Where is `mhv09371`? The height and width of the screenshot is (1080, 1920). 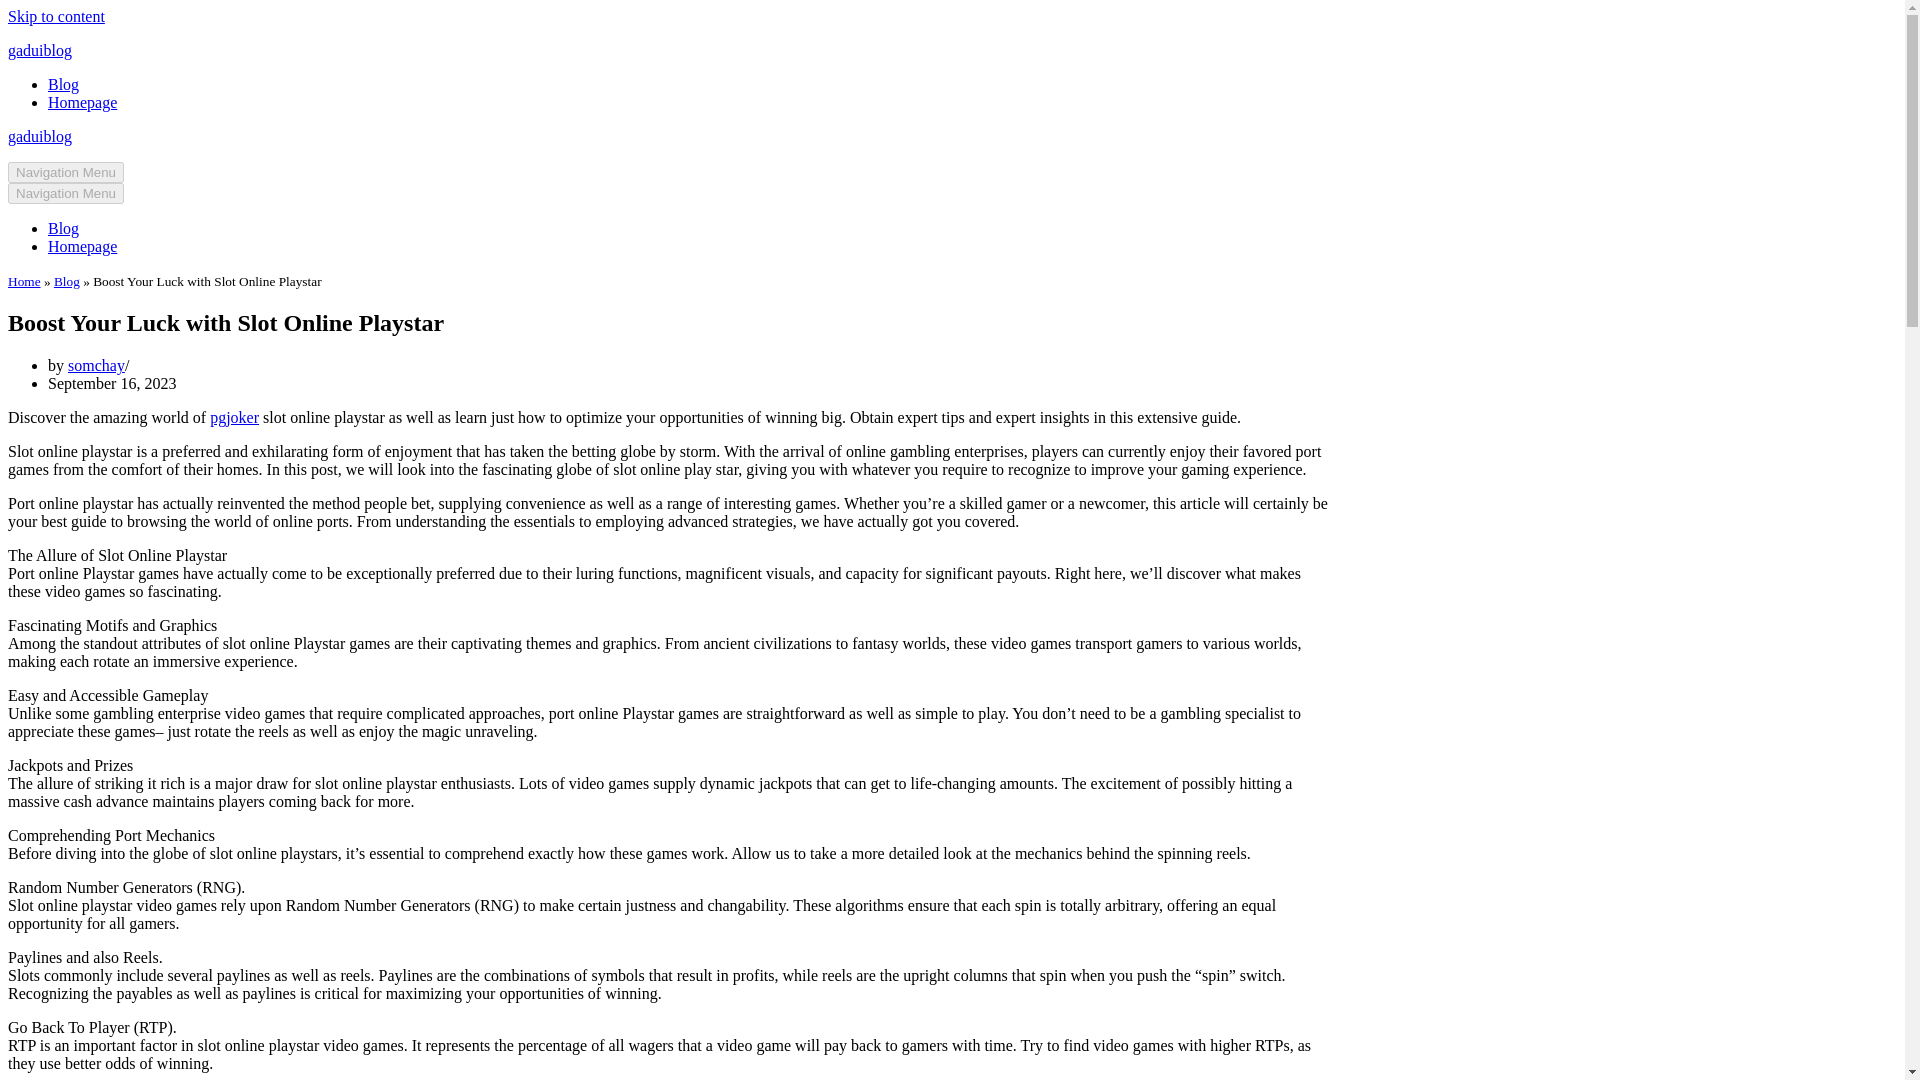
mhv09371 is located at coordinates (1270, 831).